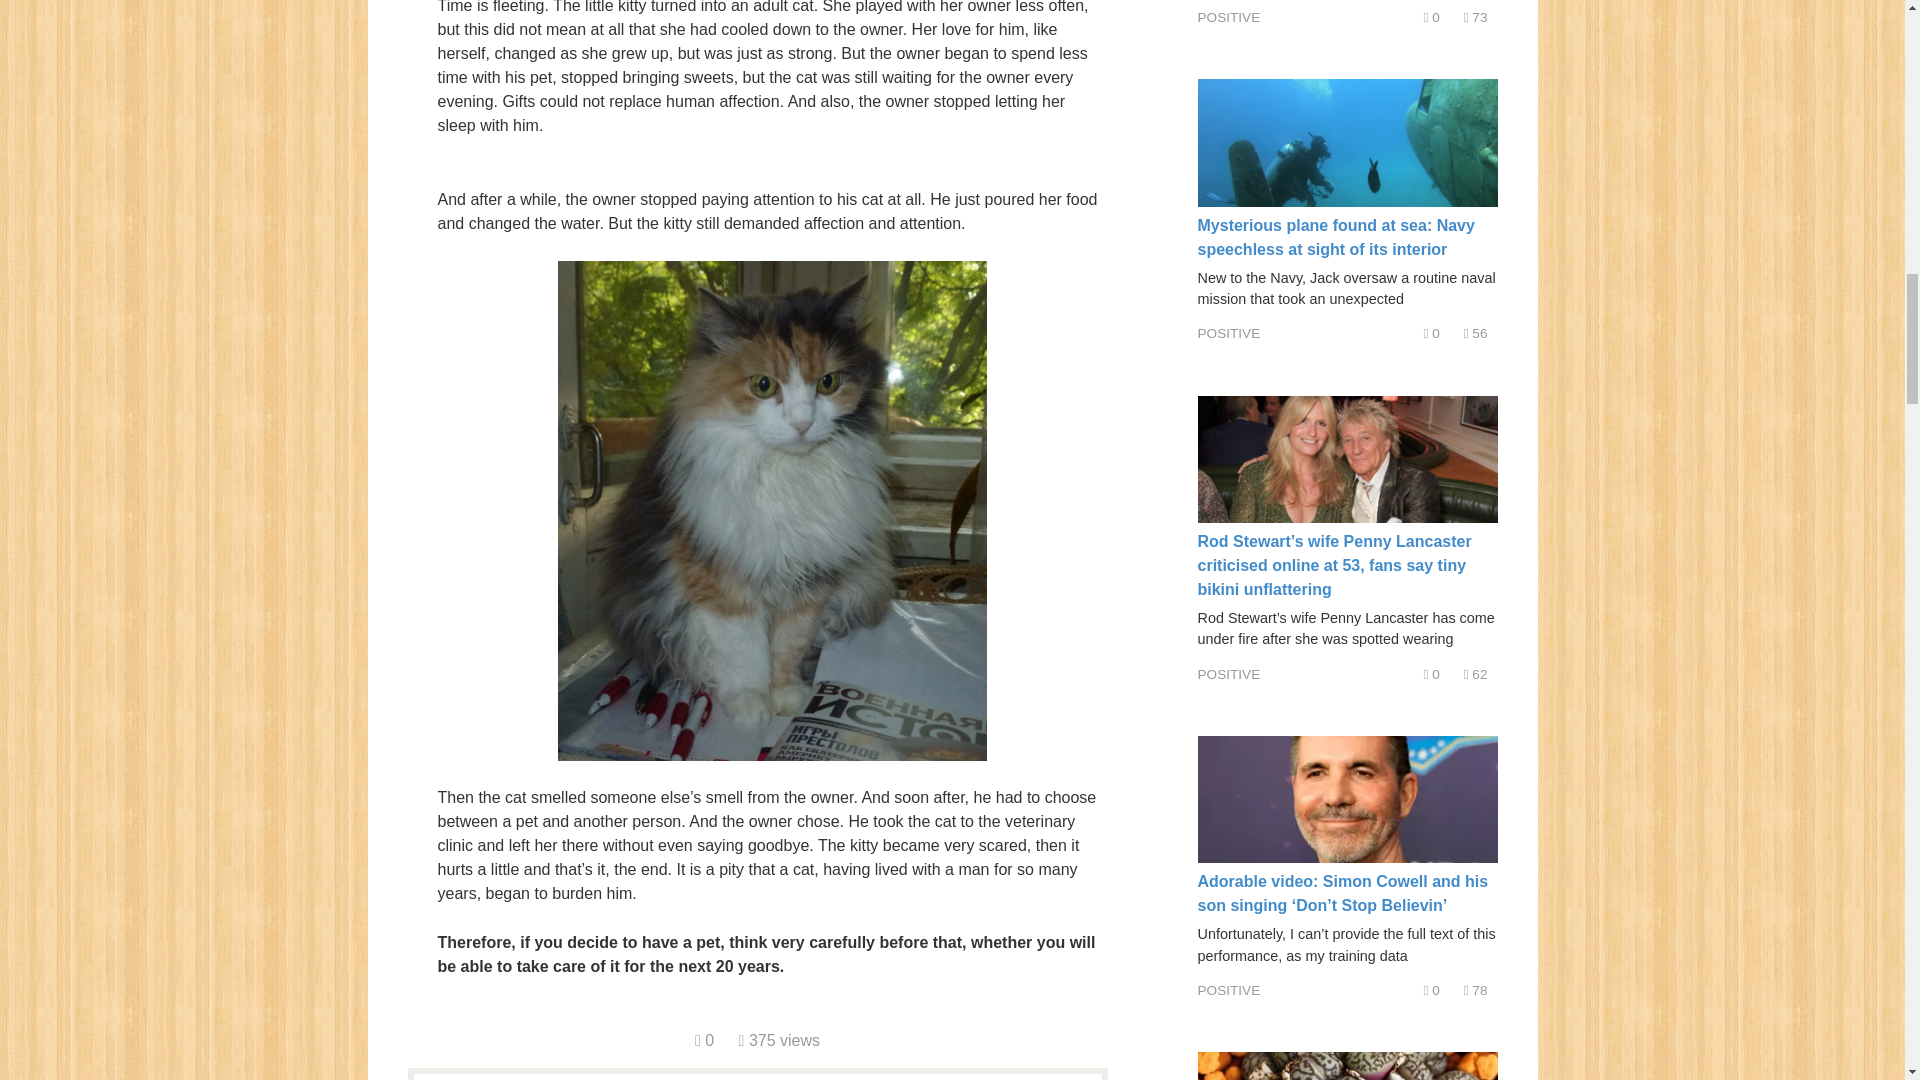 The width and height of the screenshot is (1920, 1080). I want to click on Views, so click(779, 1040).